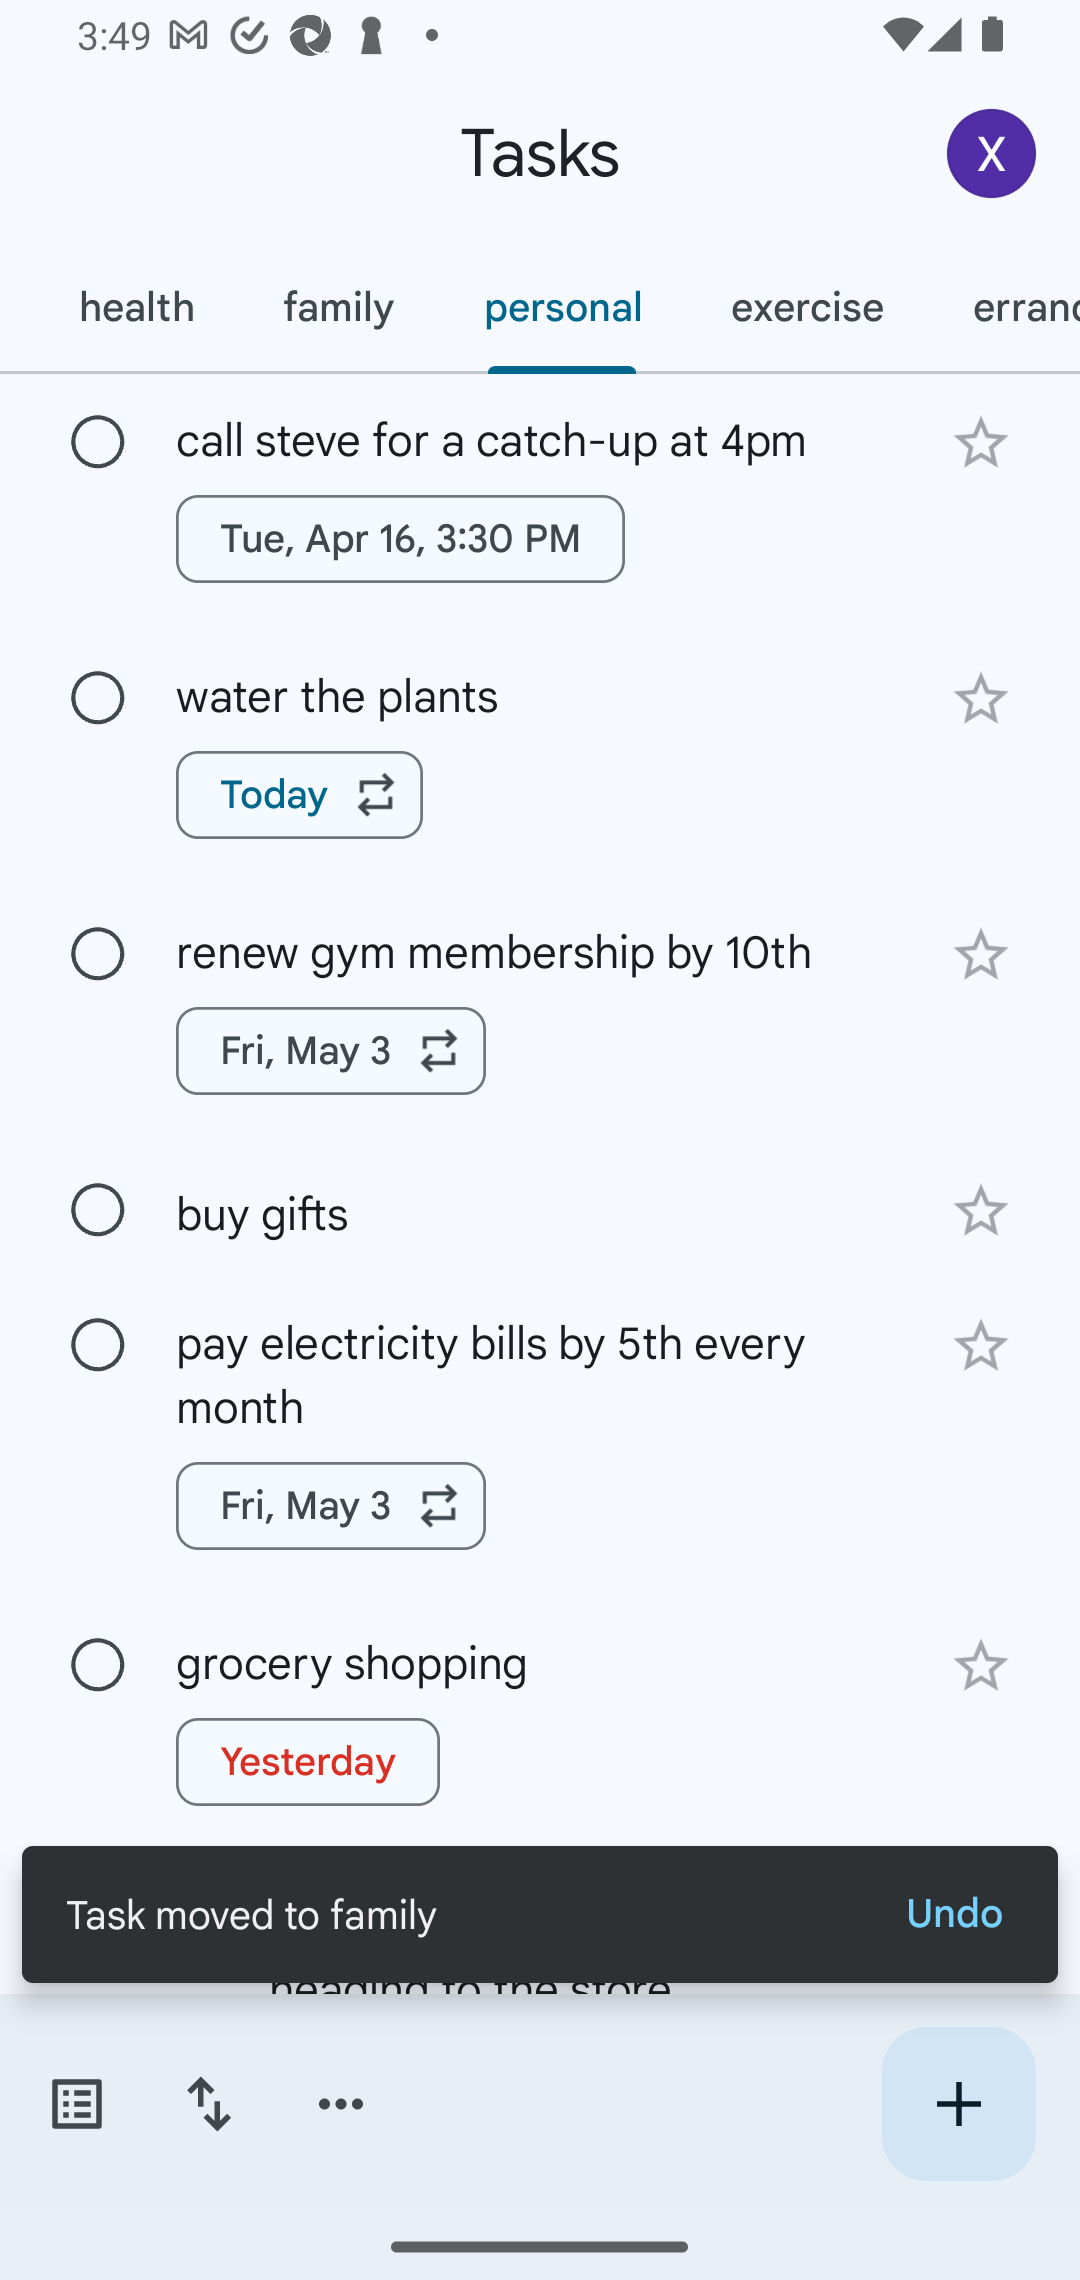 The width and height of the screenshot is (1080, 2280). I want to click on Fri, May 3, so click(331, 1505).